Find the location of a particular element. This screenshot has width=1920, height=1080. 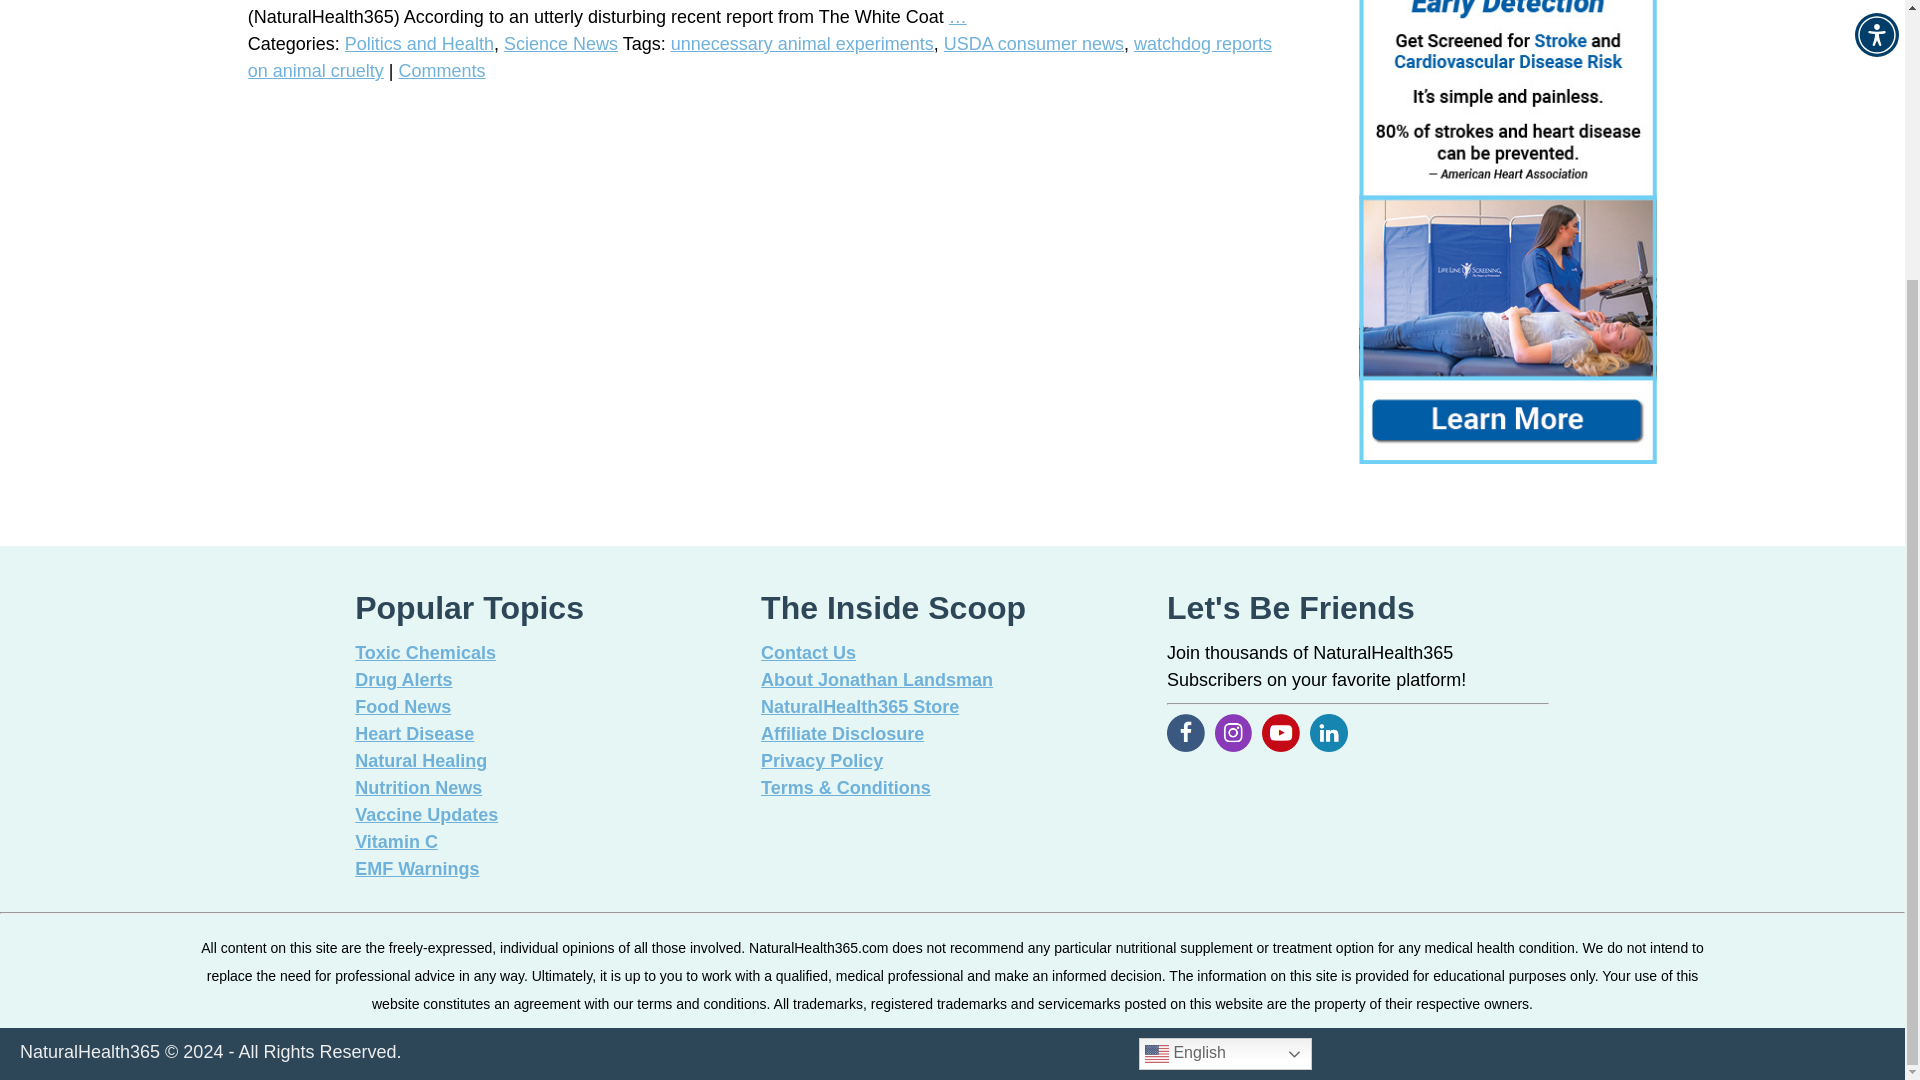

Science News is located at coordinates (560, 44).